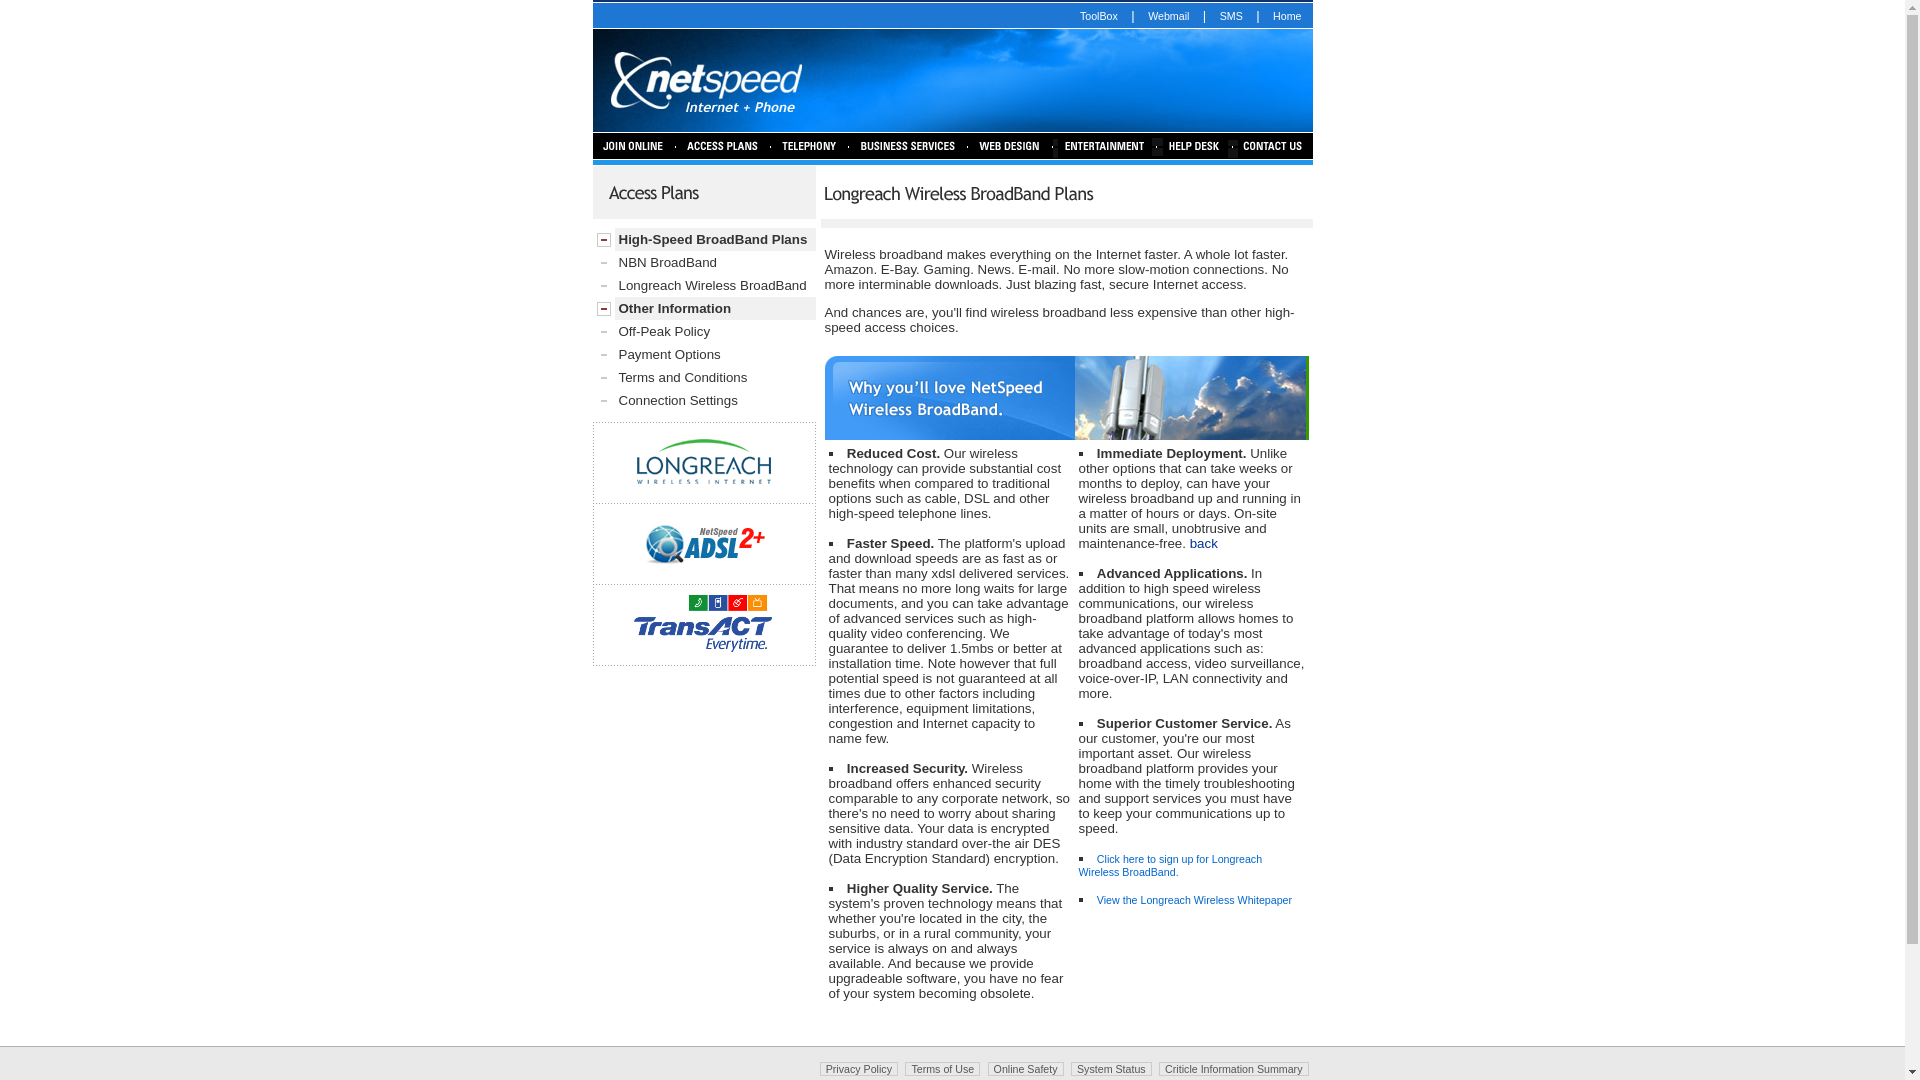 The image size is (1920, 1080). I want to click on Criticle Information Summary, so click(1234, 1069).